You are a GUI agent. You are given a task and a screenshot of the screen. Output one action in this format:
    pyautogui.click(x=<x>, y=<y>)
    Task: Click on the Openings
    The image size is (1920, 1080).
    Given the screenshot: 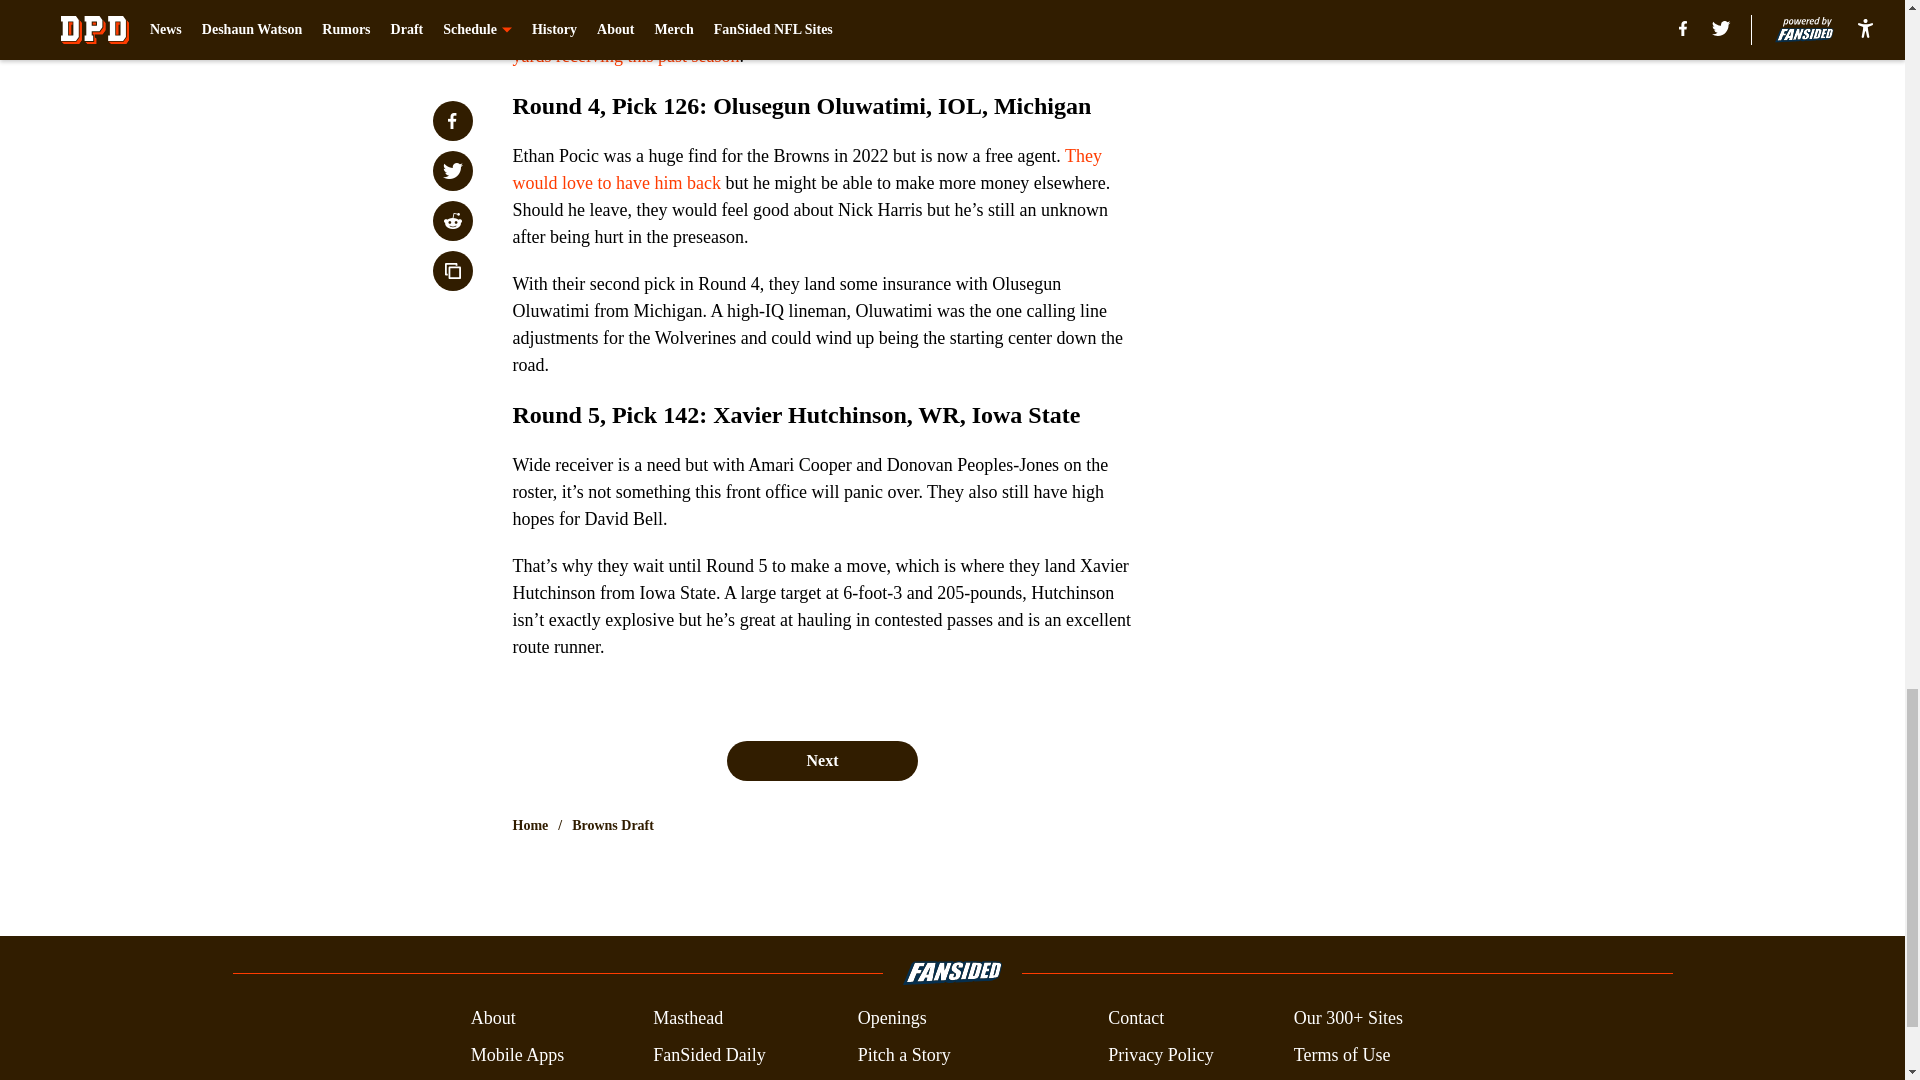 What is the action you would take?
    pyautogui.click(x=892, y=1018)
    